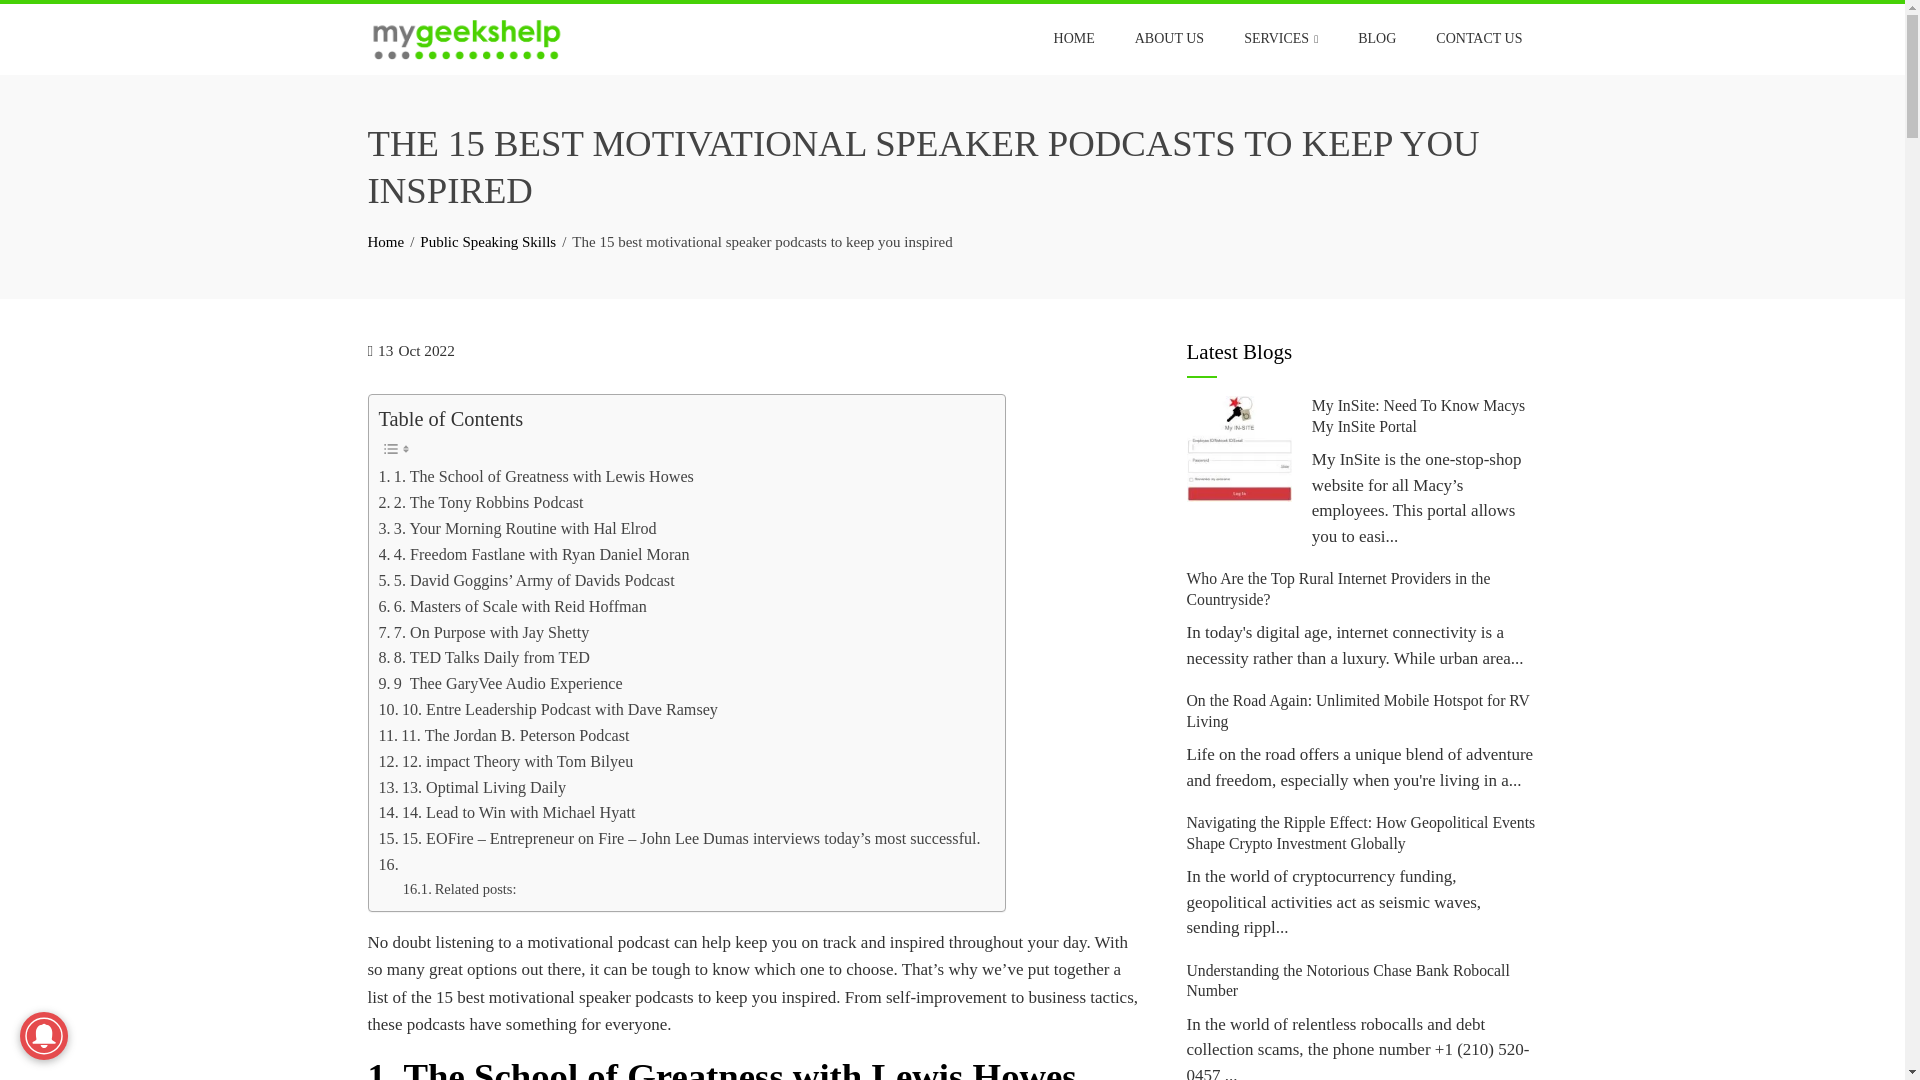 The height and width of the screenshot is (1080, 1920). Describe the element at coordinates (471, 788) in the screenshot. I see `13. Optimal Living Daily` at that location.